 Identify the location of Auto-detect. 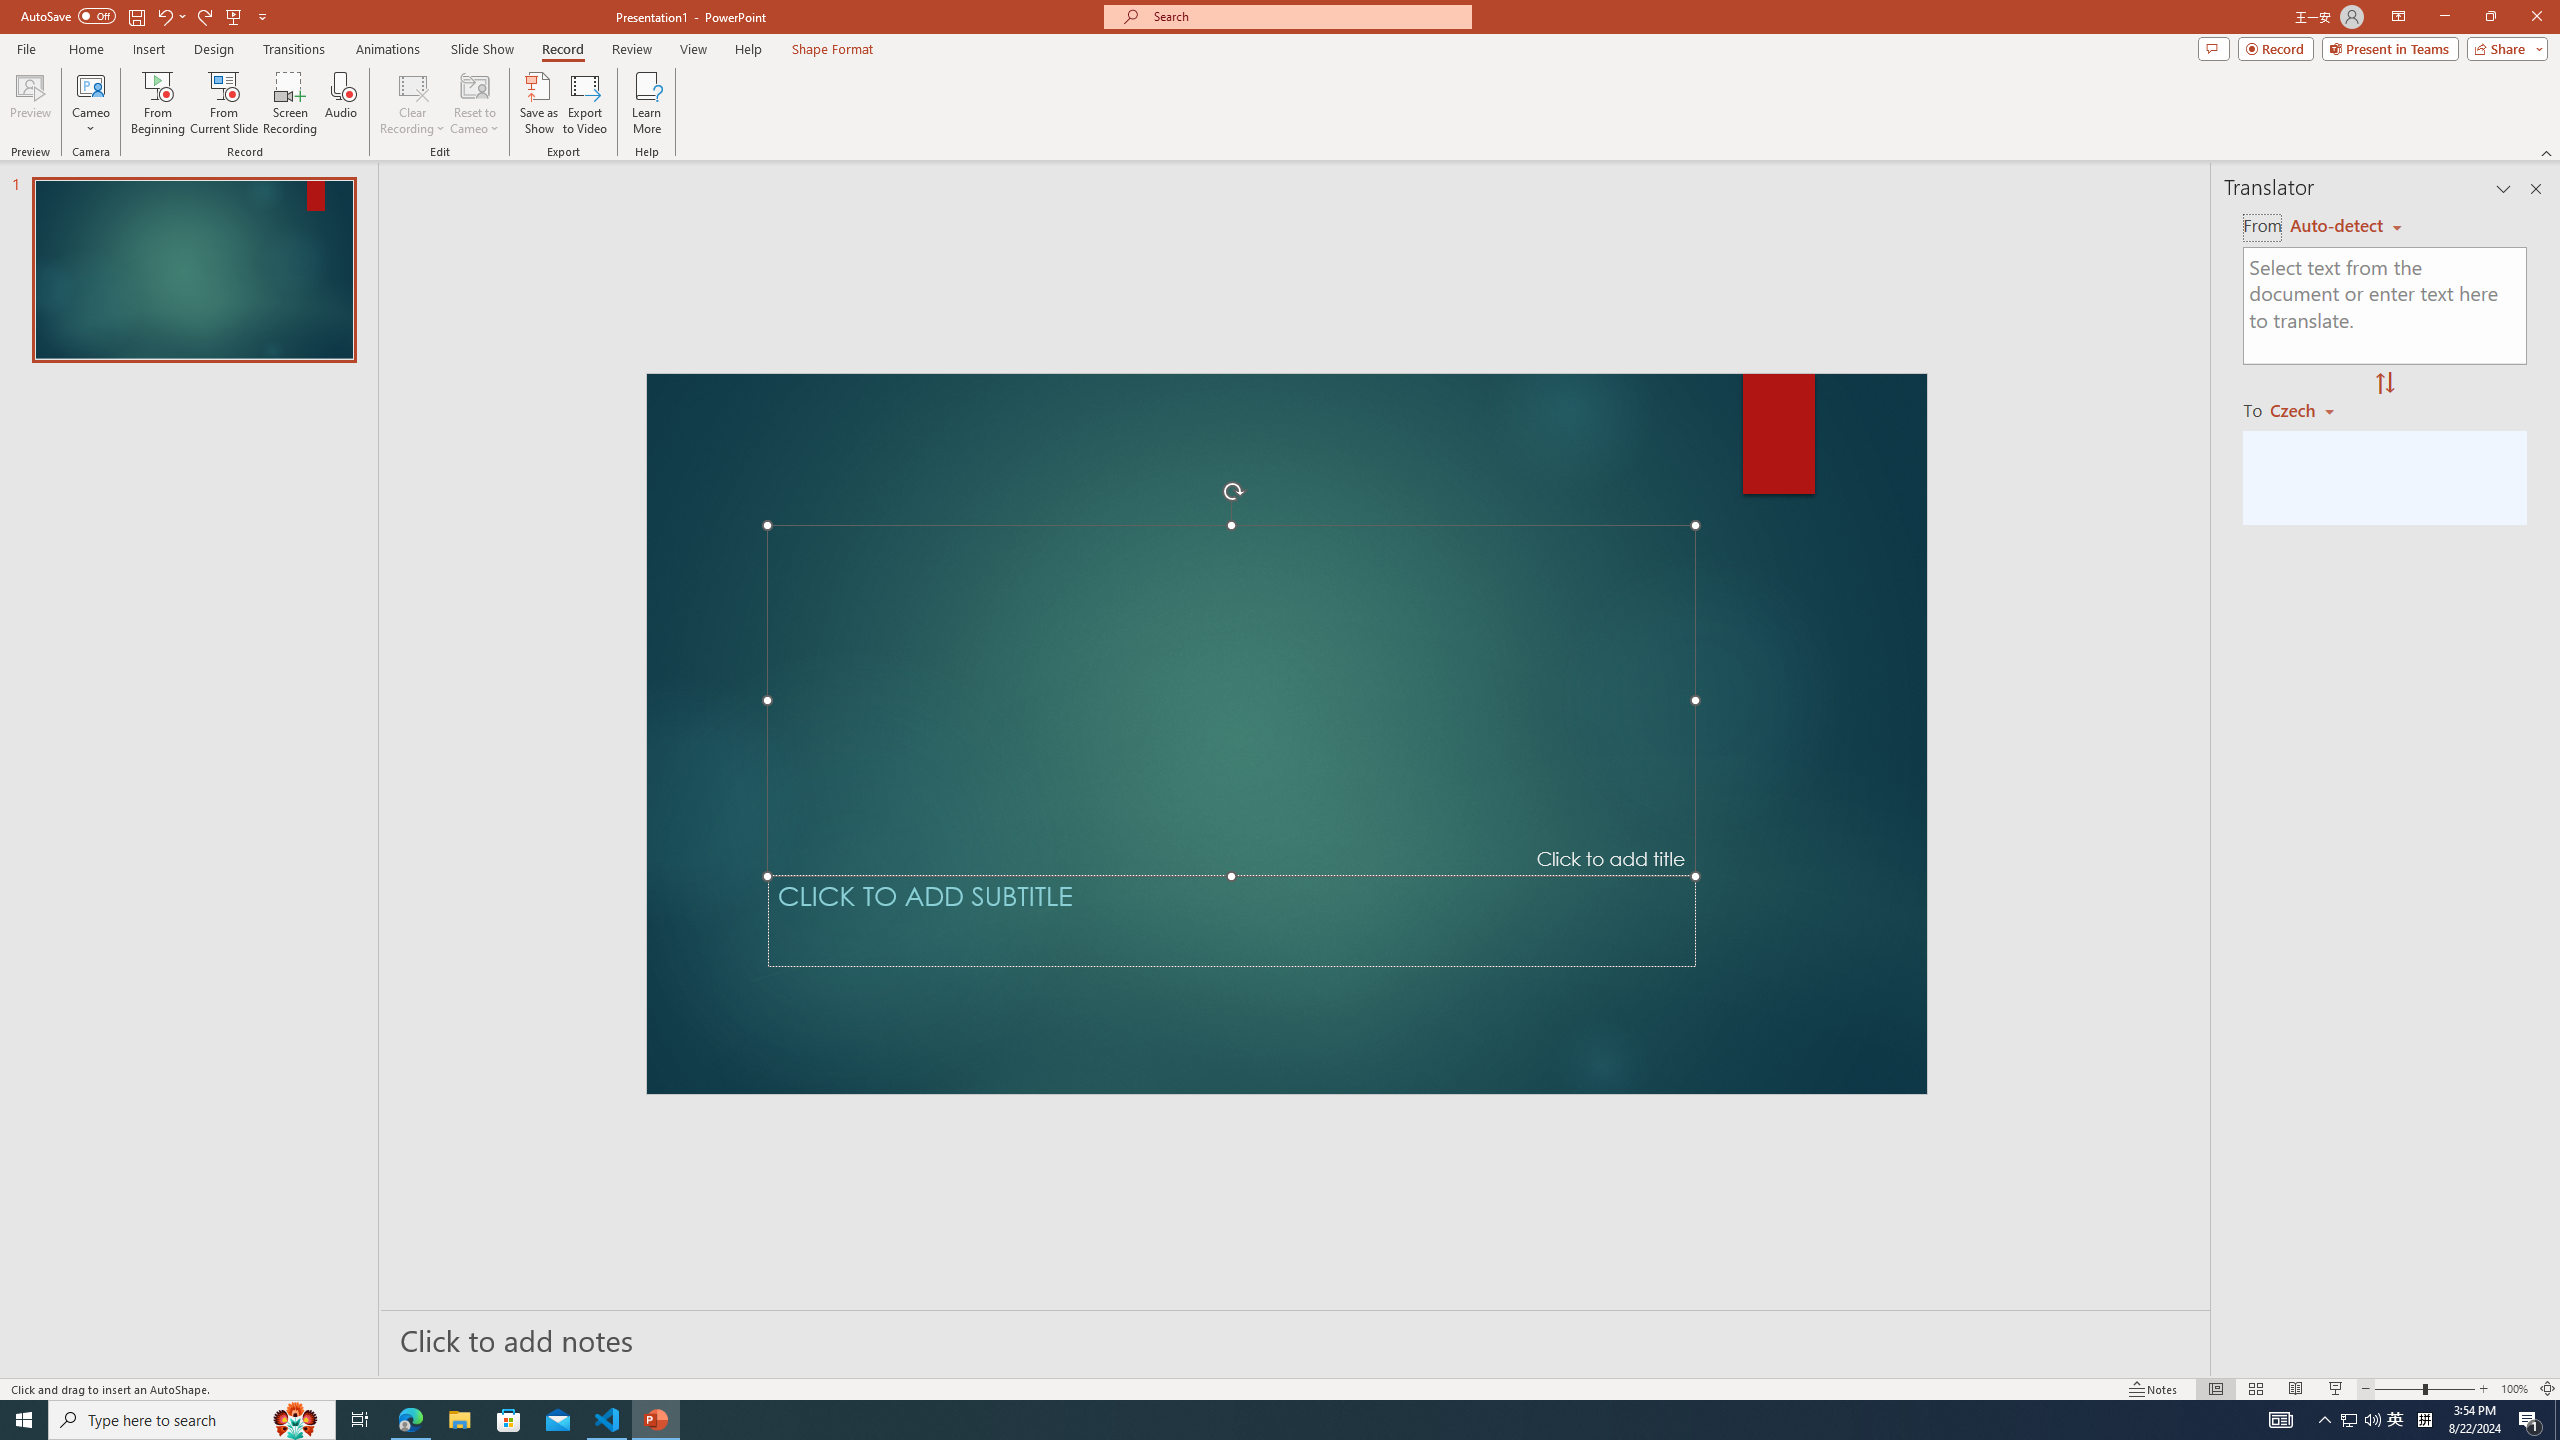
(2346, 226).